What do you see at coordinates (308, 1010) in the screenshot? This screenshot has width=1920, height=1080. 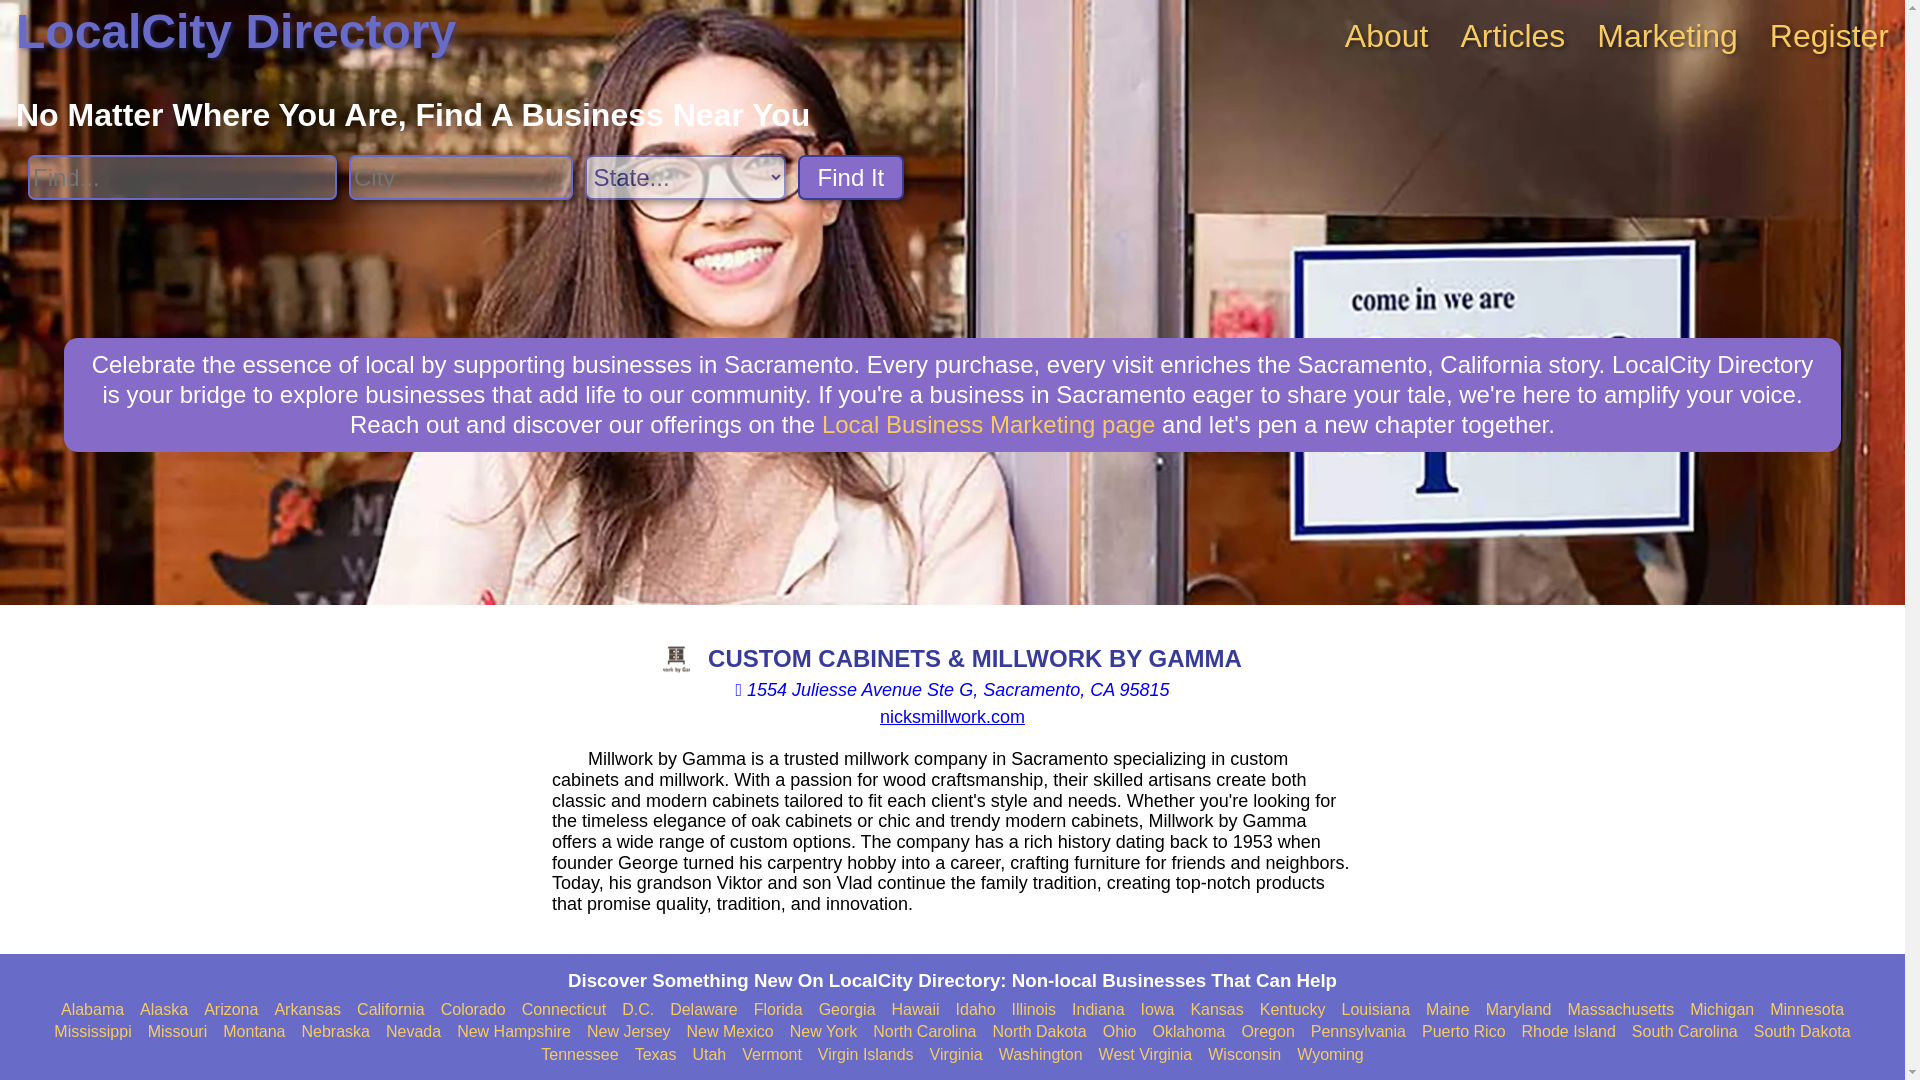 I see `Find Businesses in Arkansas` at bounding box center [308, 1010].